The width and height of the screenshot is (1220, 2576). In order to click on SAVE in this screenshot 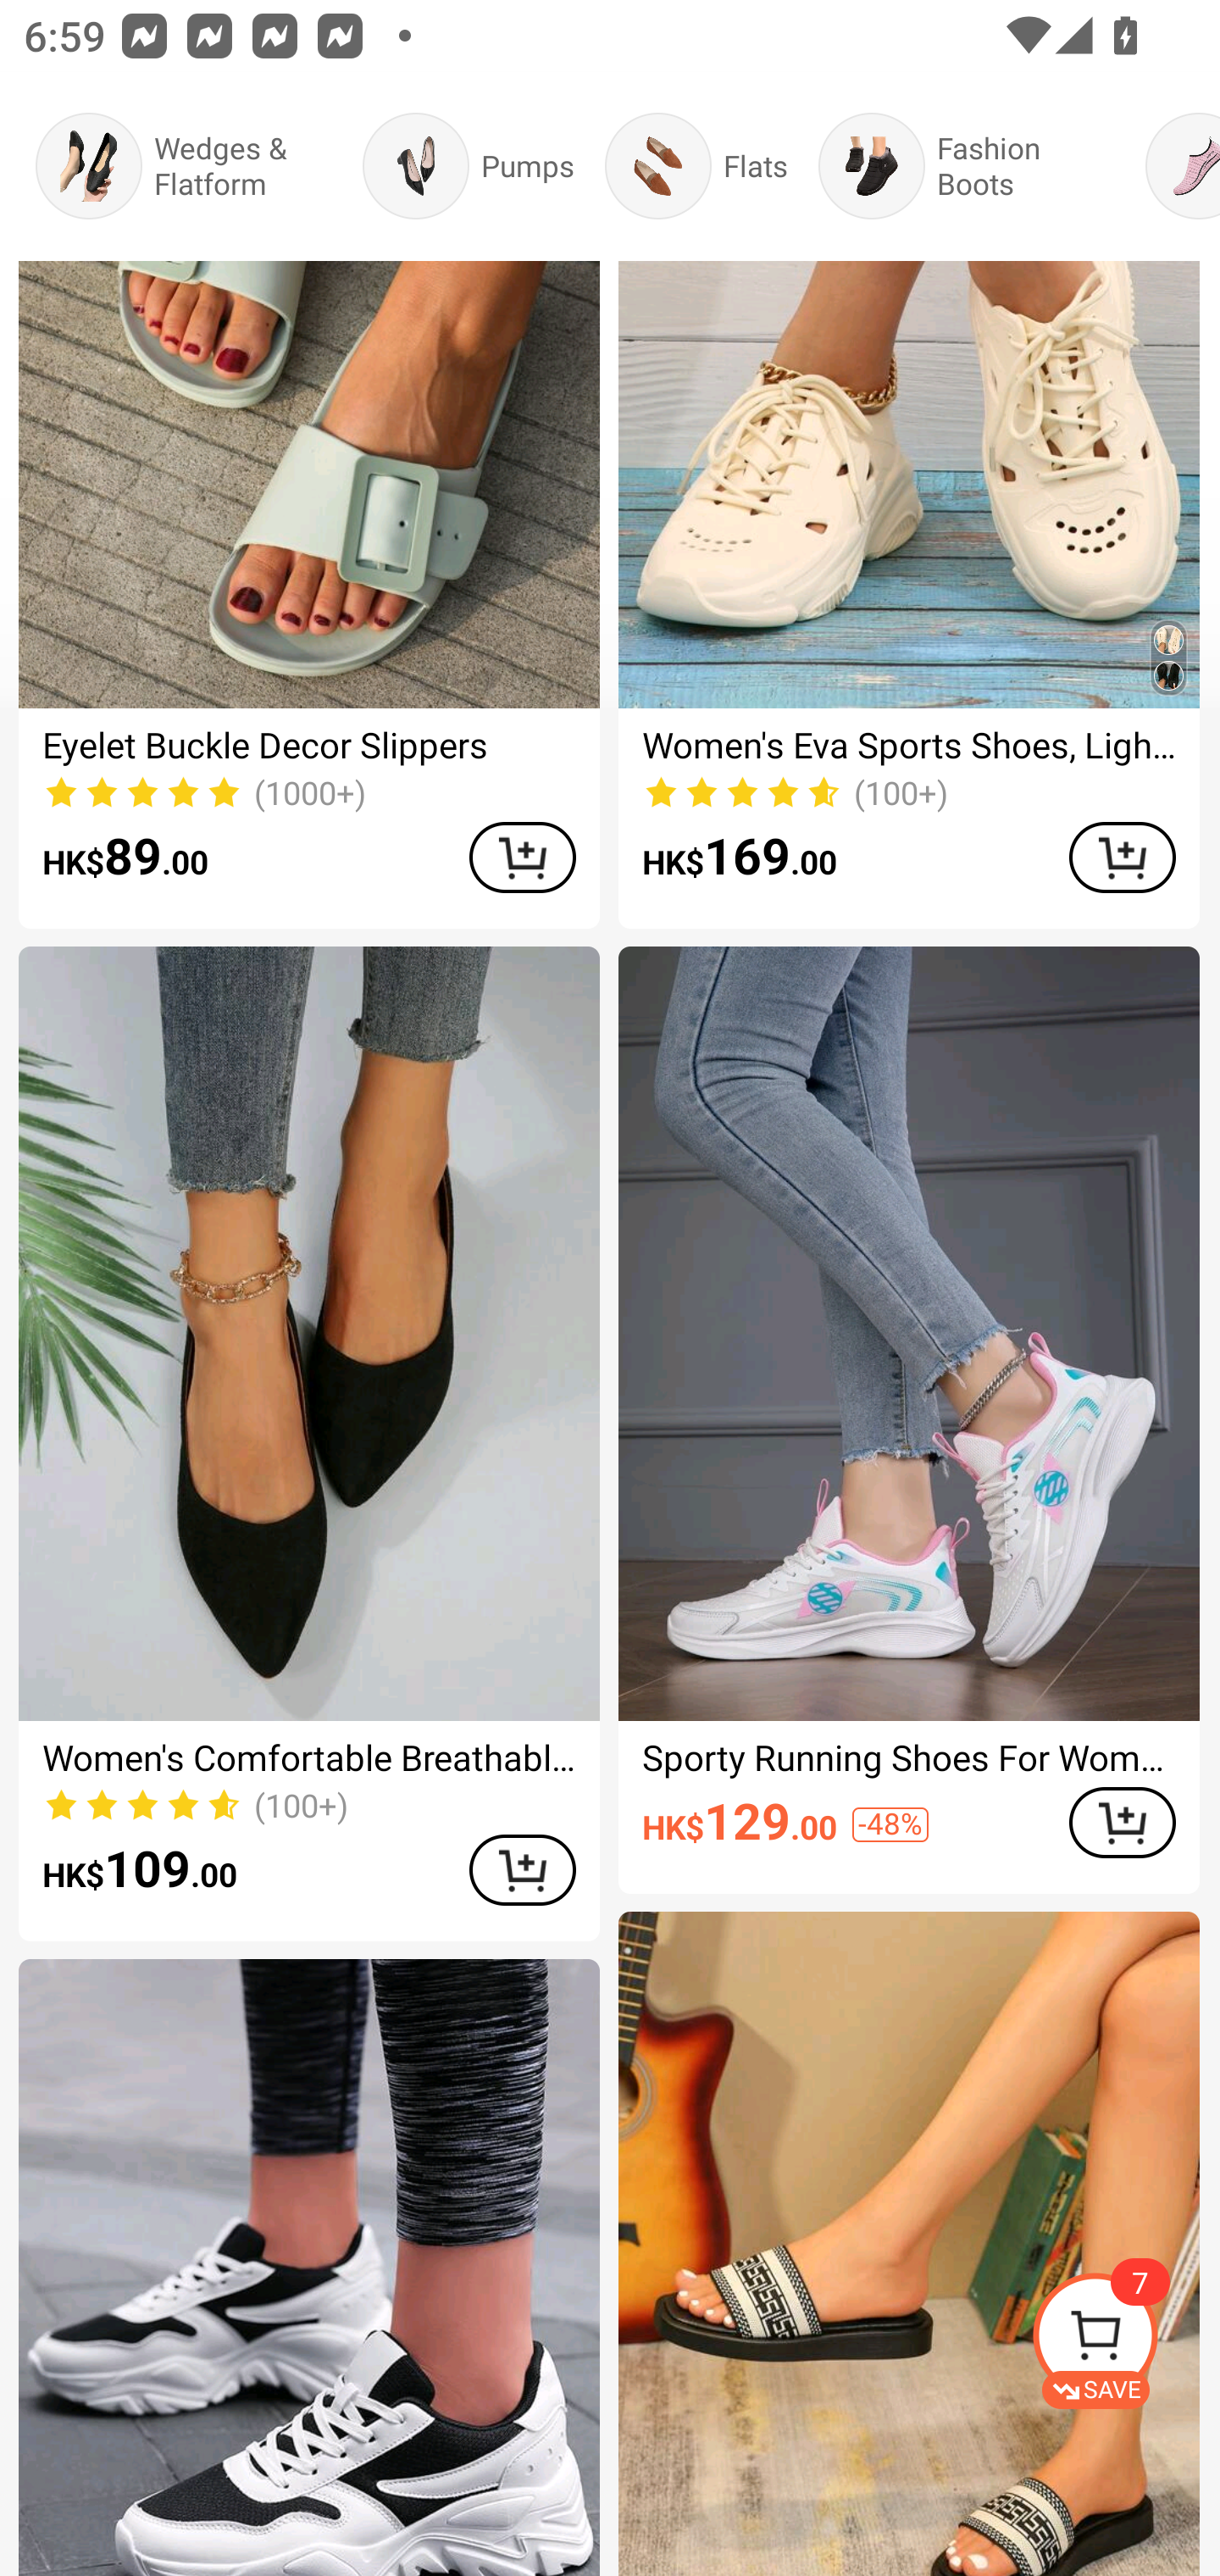, I will do `click(1125, 2340)`.